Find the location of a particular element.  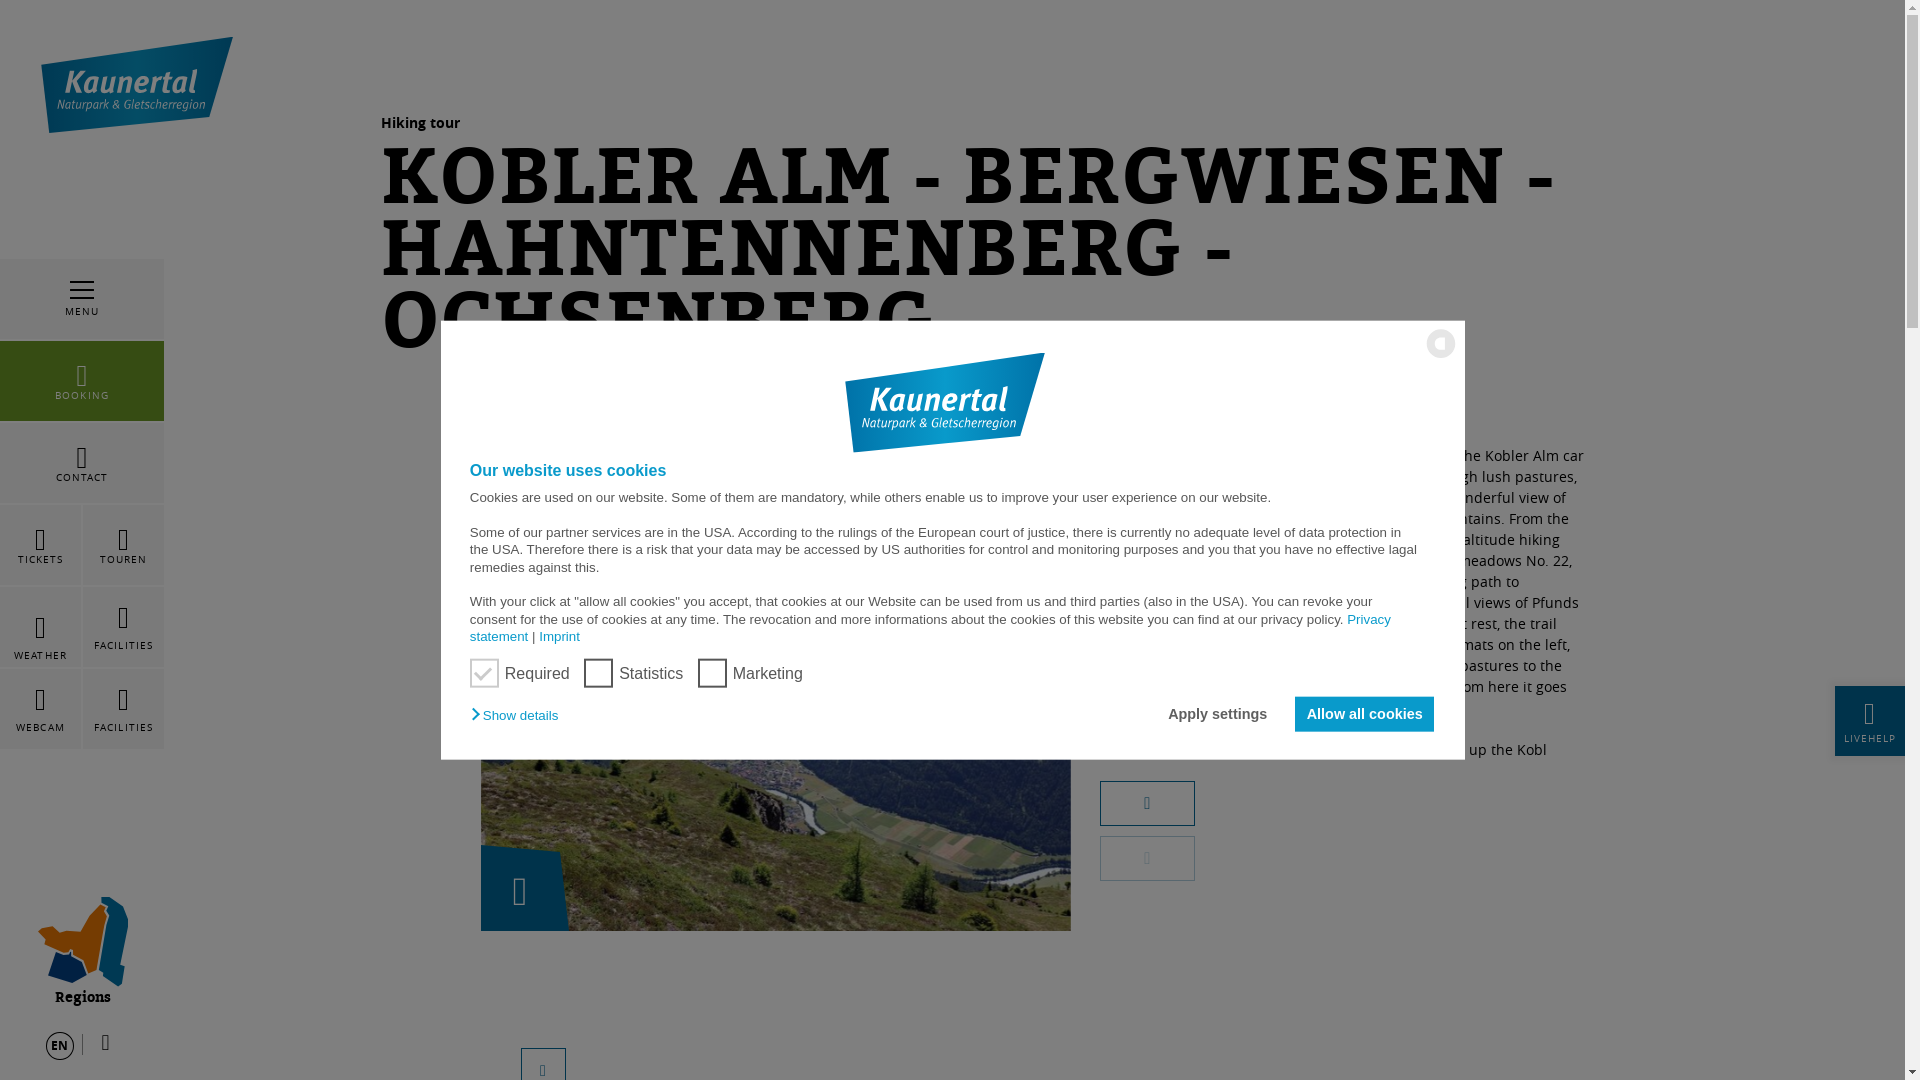

Allow all cookies is located at coordinates (1364, 714).